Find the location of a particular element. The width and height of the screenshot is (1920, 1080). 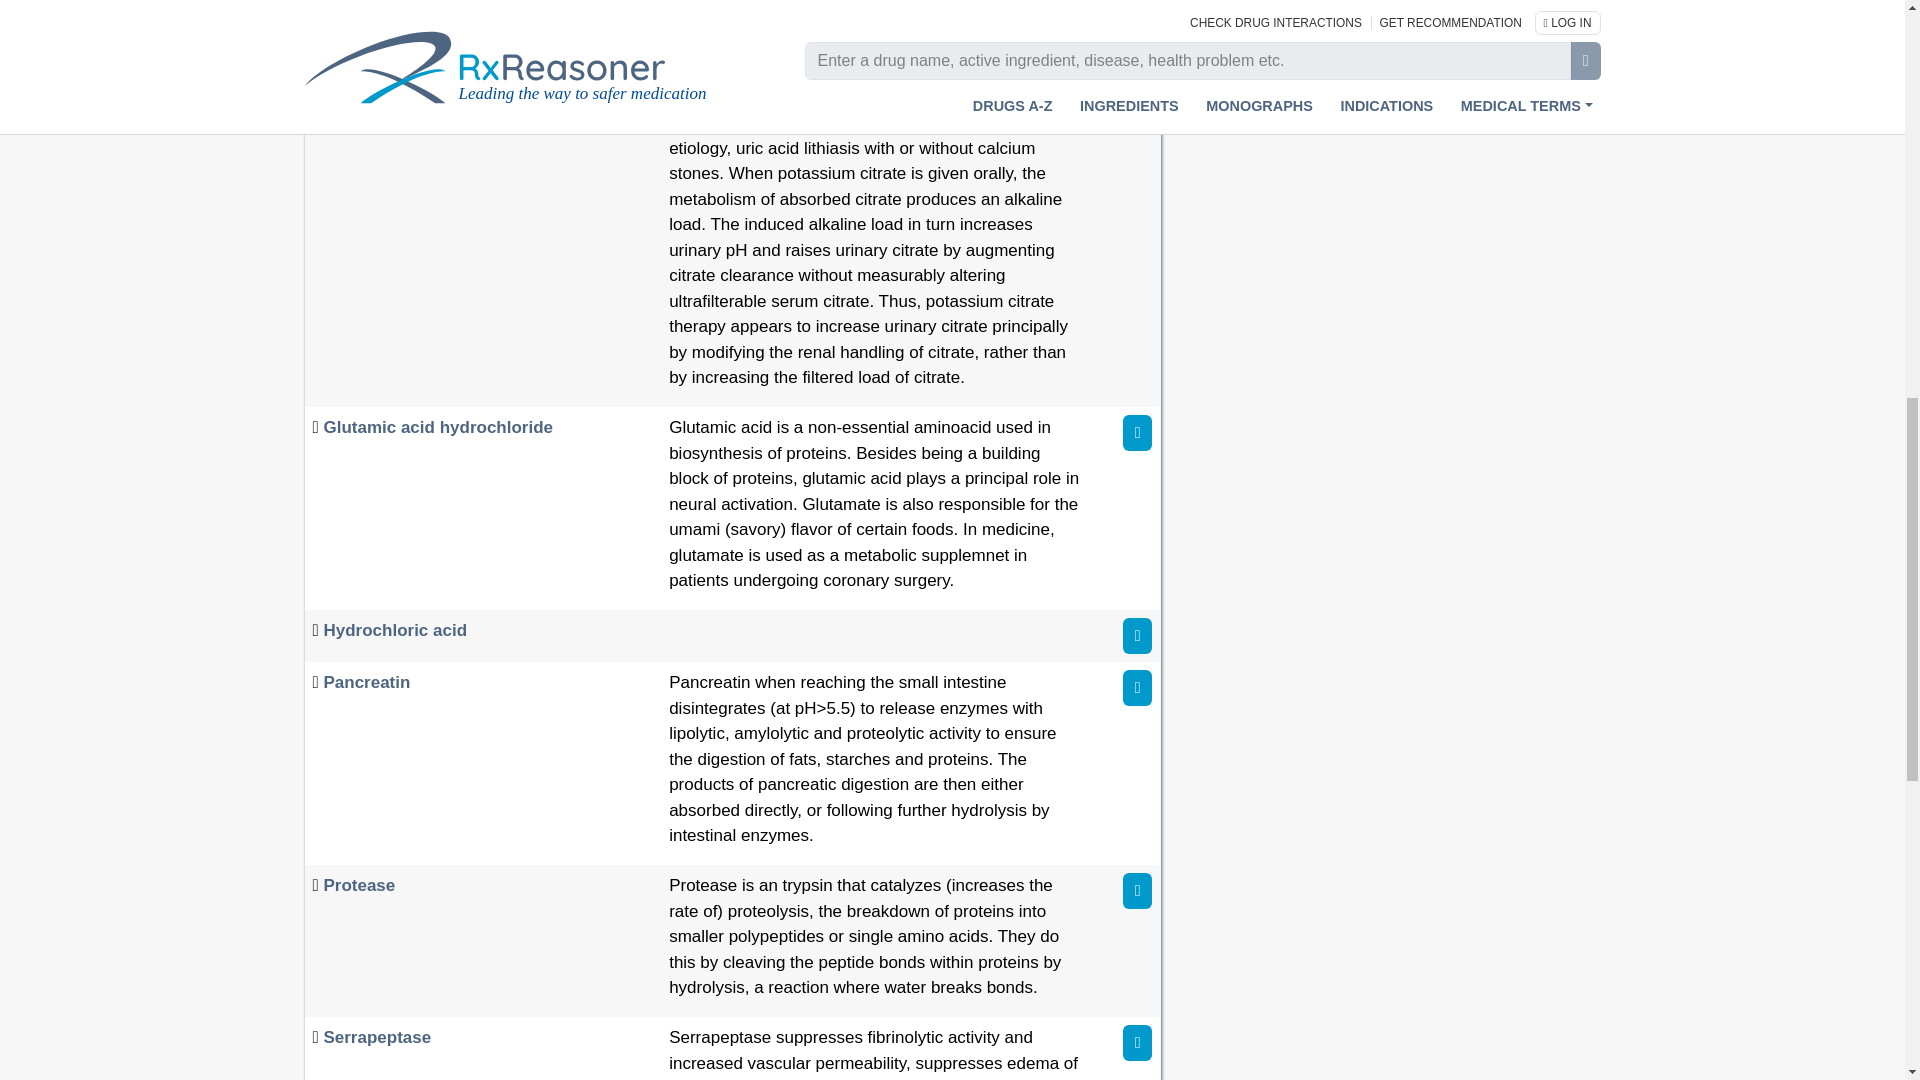

Protease is located at coordinates (358, 885).